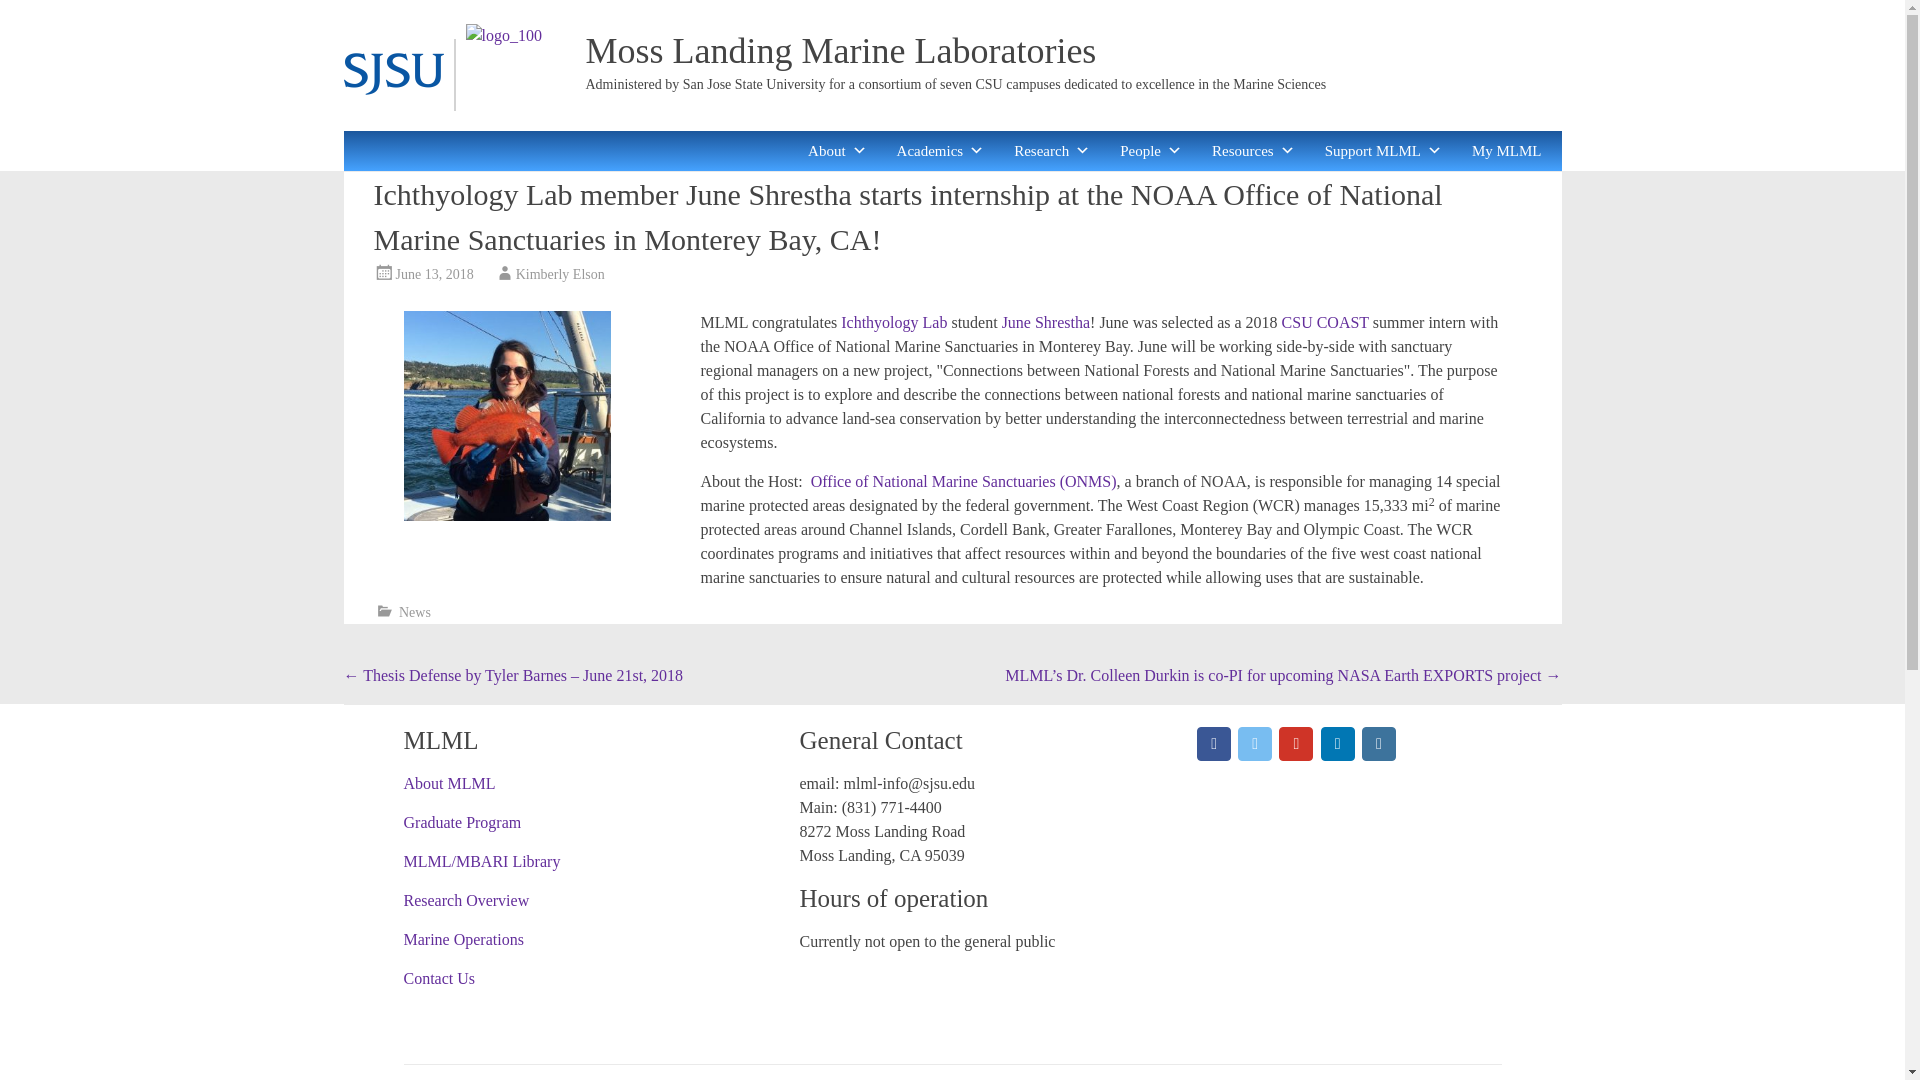  What do you see at coordinates (1213, 744) in the screenshot?
I see `Moss Landing Marine Laboratories on Facebook` at bounding box center [1213, 744].